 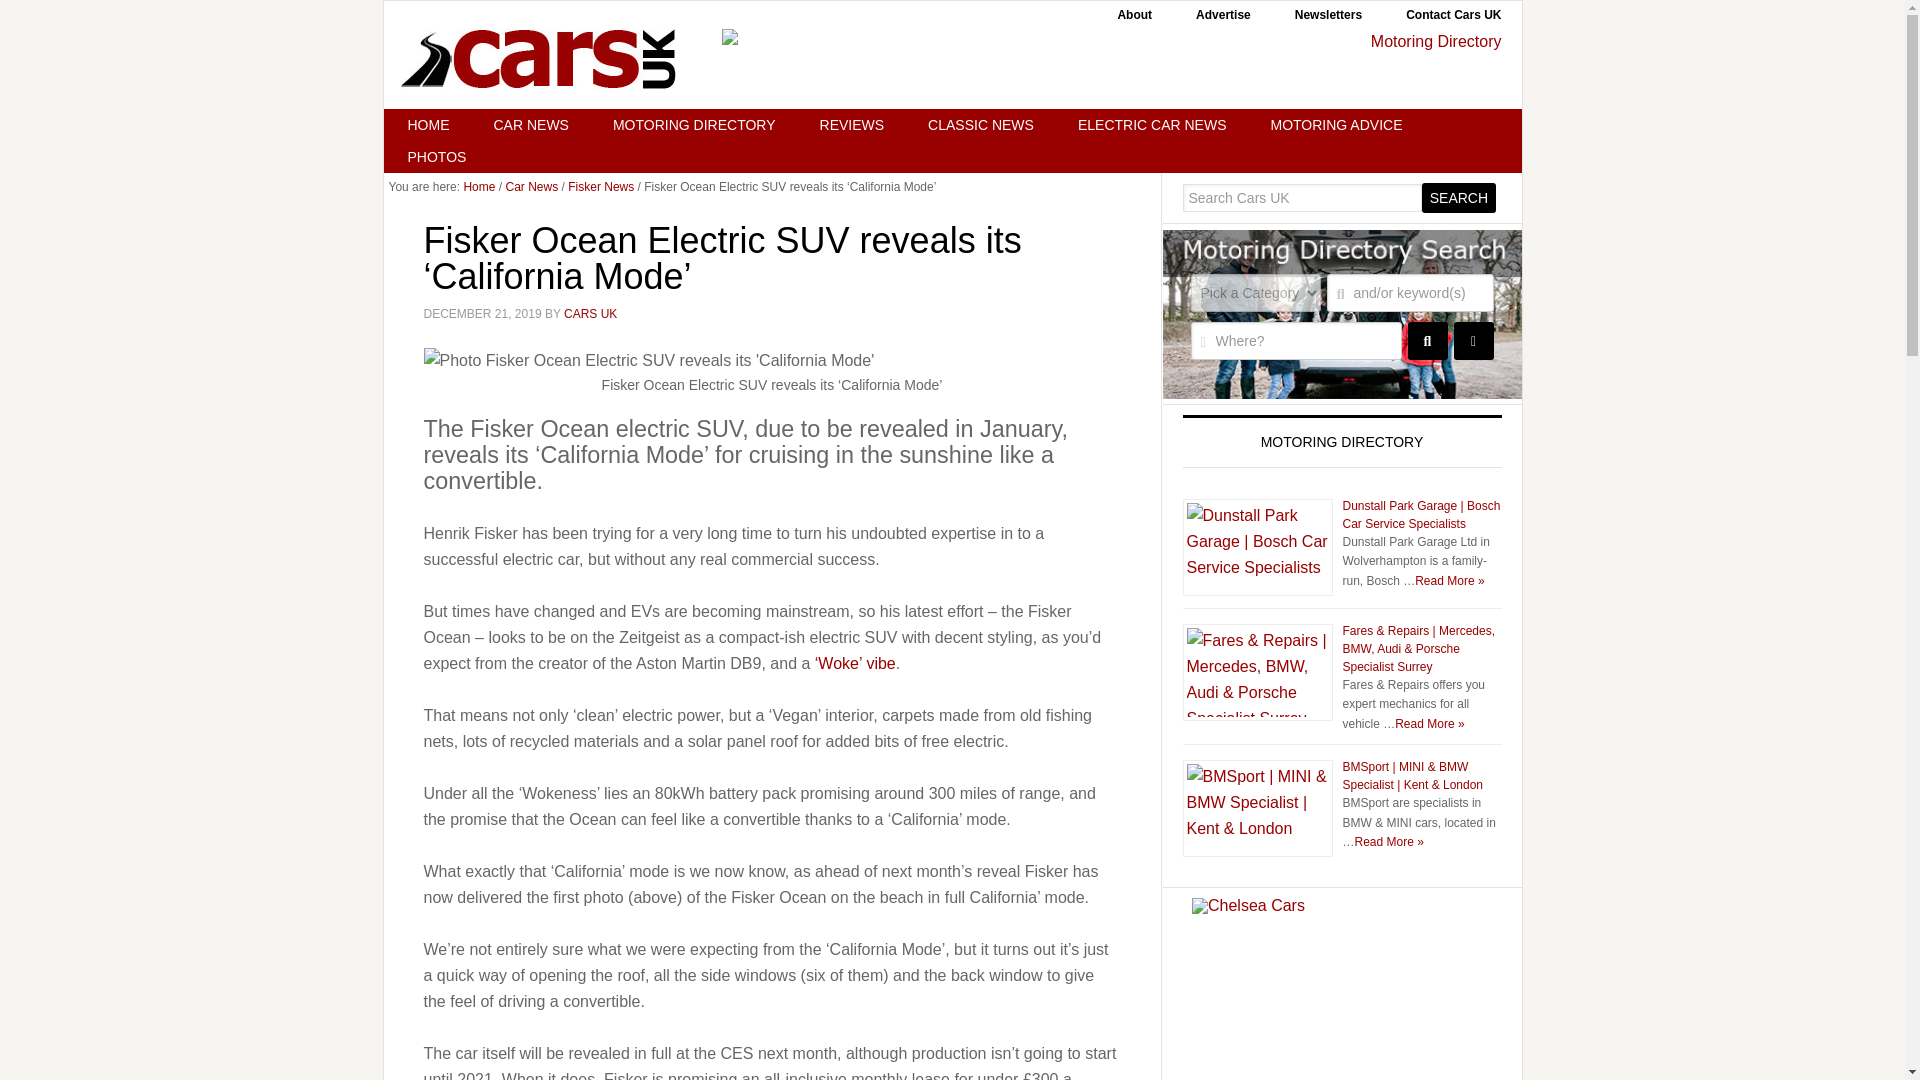 What do you see at coordinates (980, 125) in the screenshot?
I see `CLASSIC NEWS` at bounding box center [980, 125].